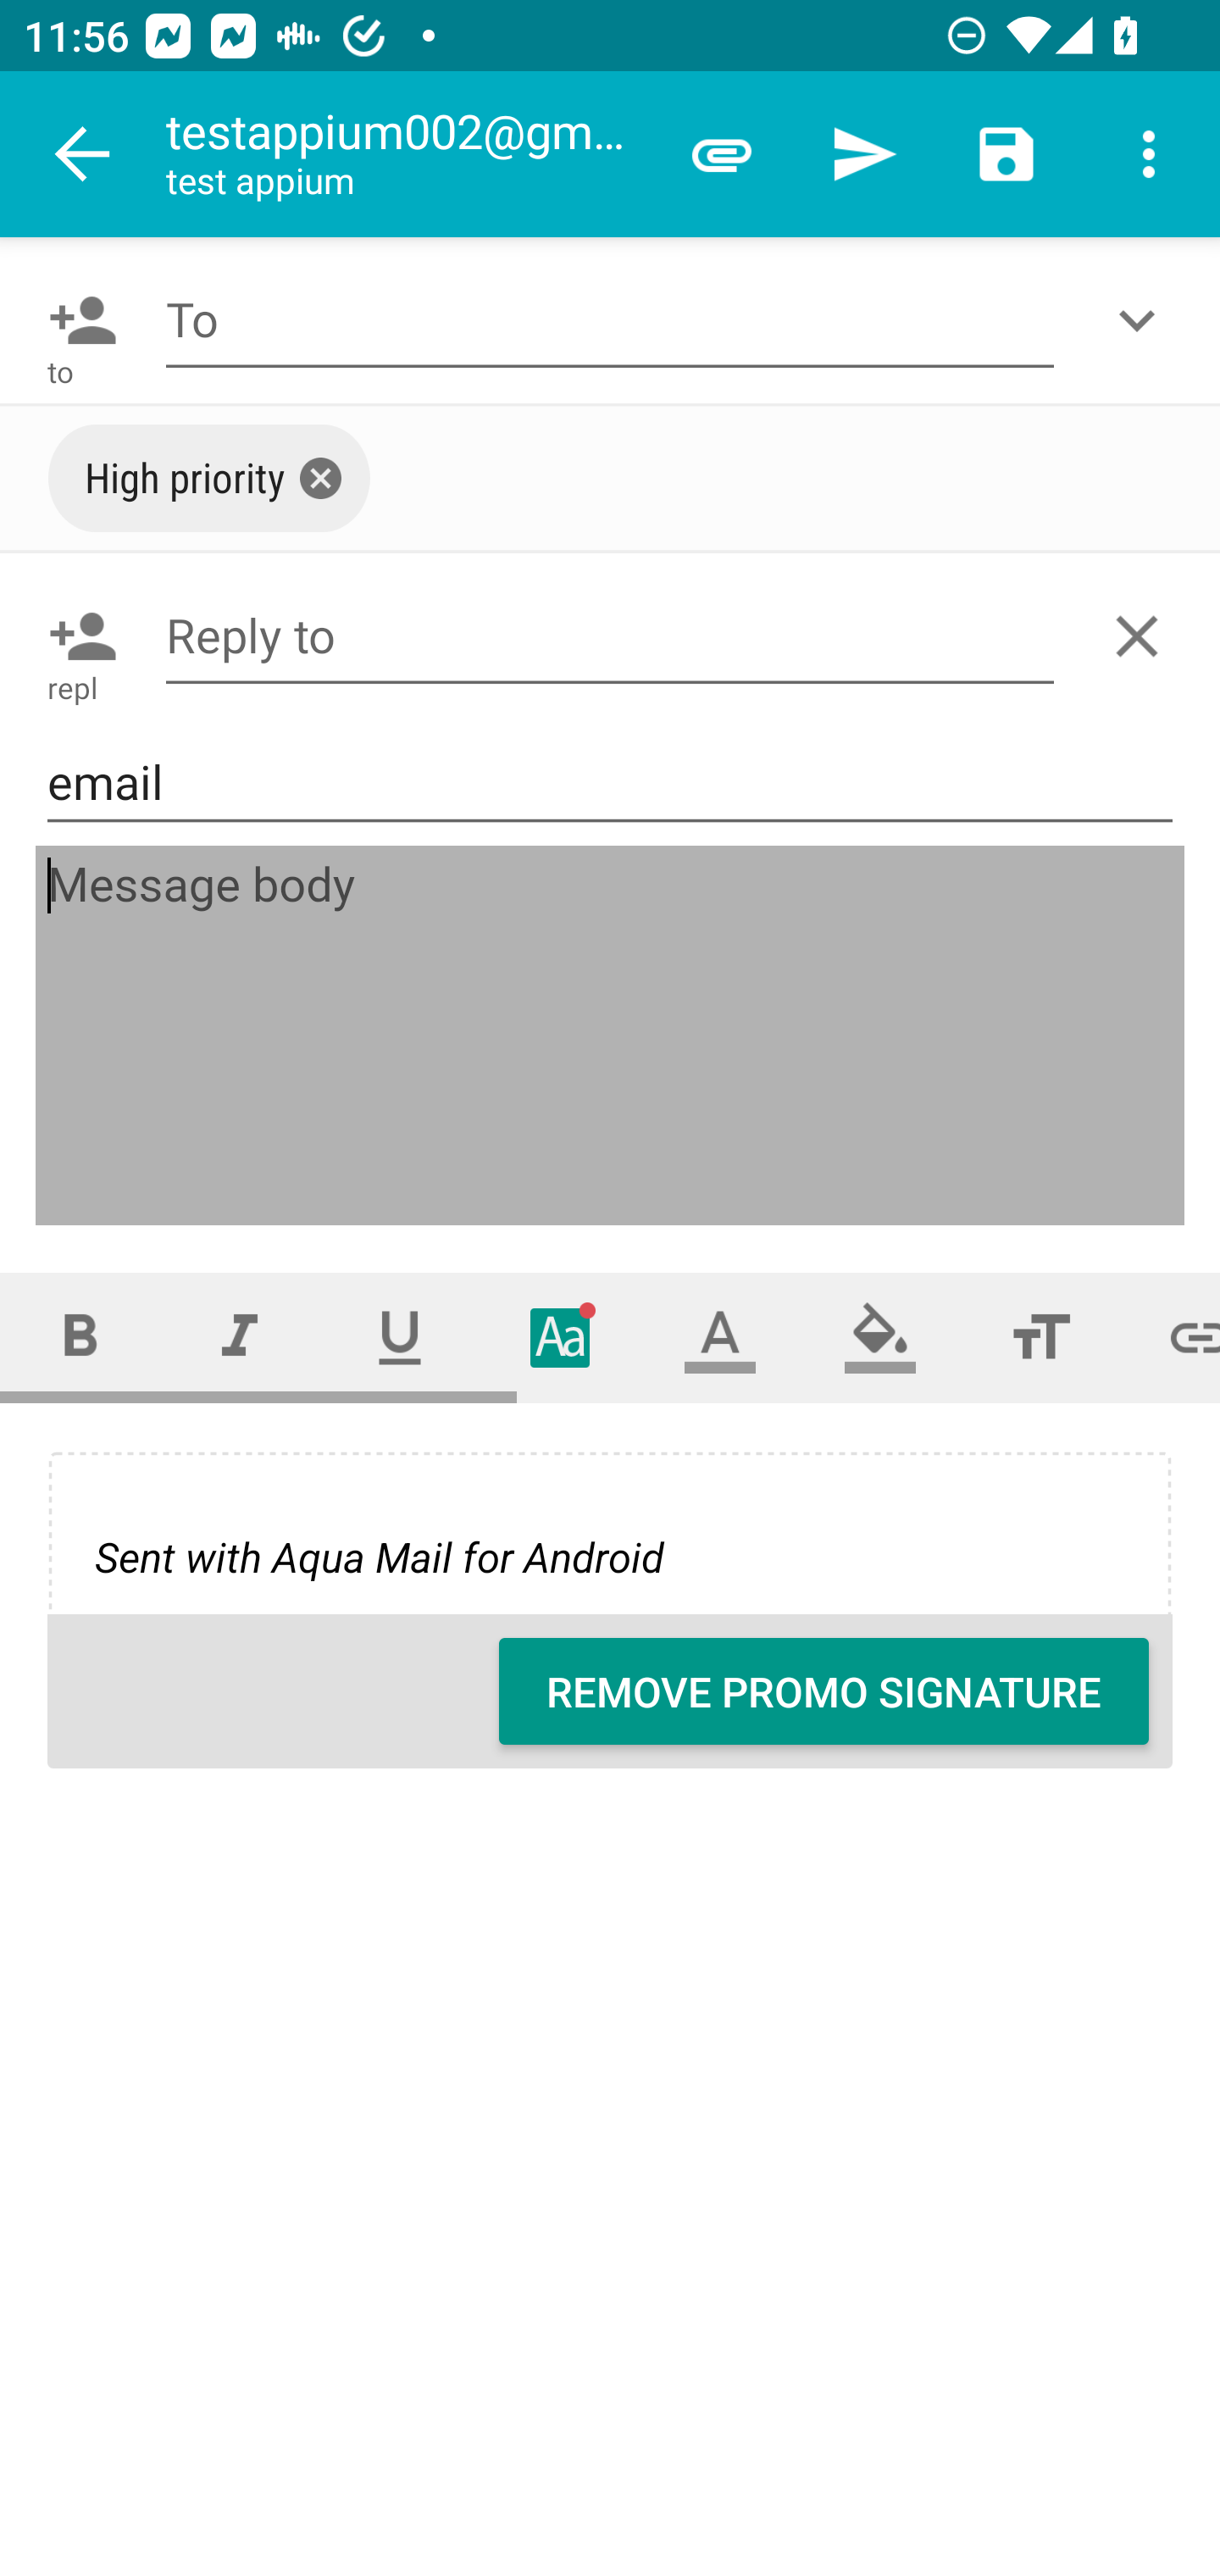  Describe the element at coordinates (720, 1337) in the screenshot. I see `Text color` at that location.